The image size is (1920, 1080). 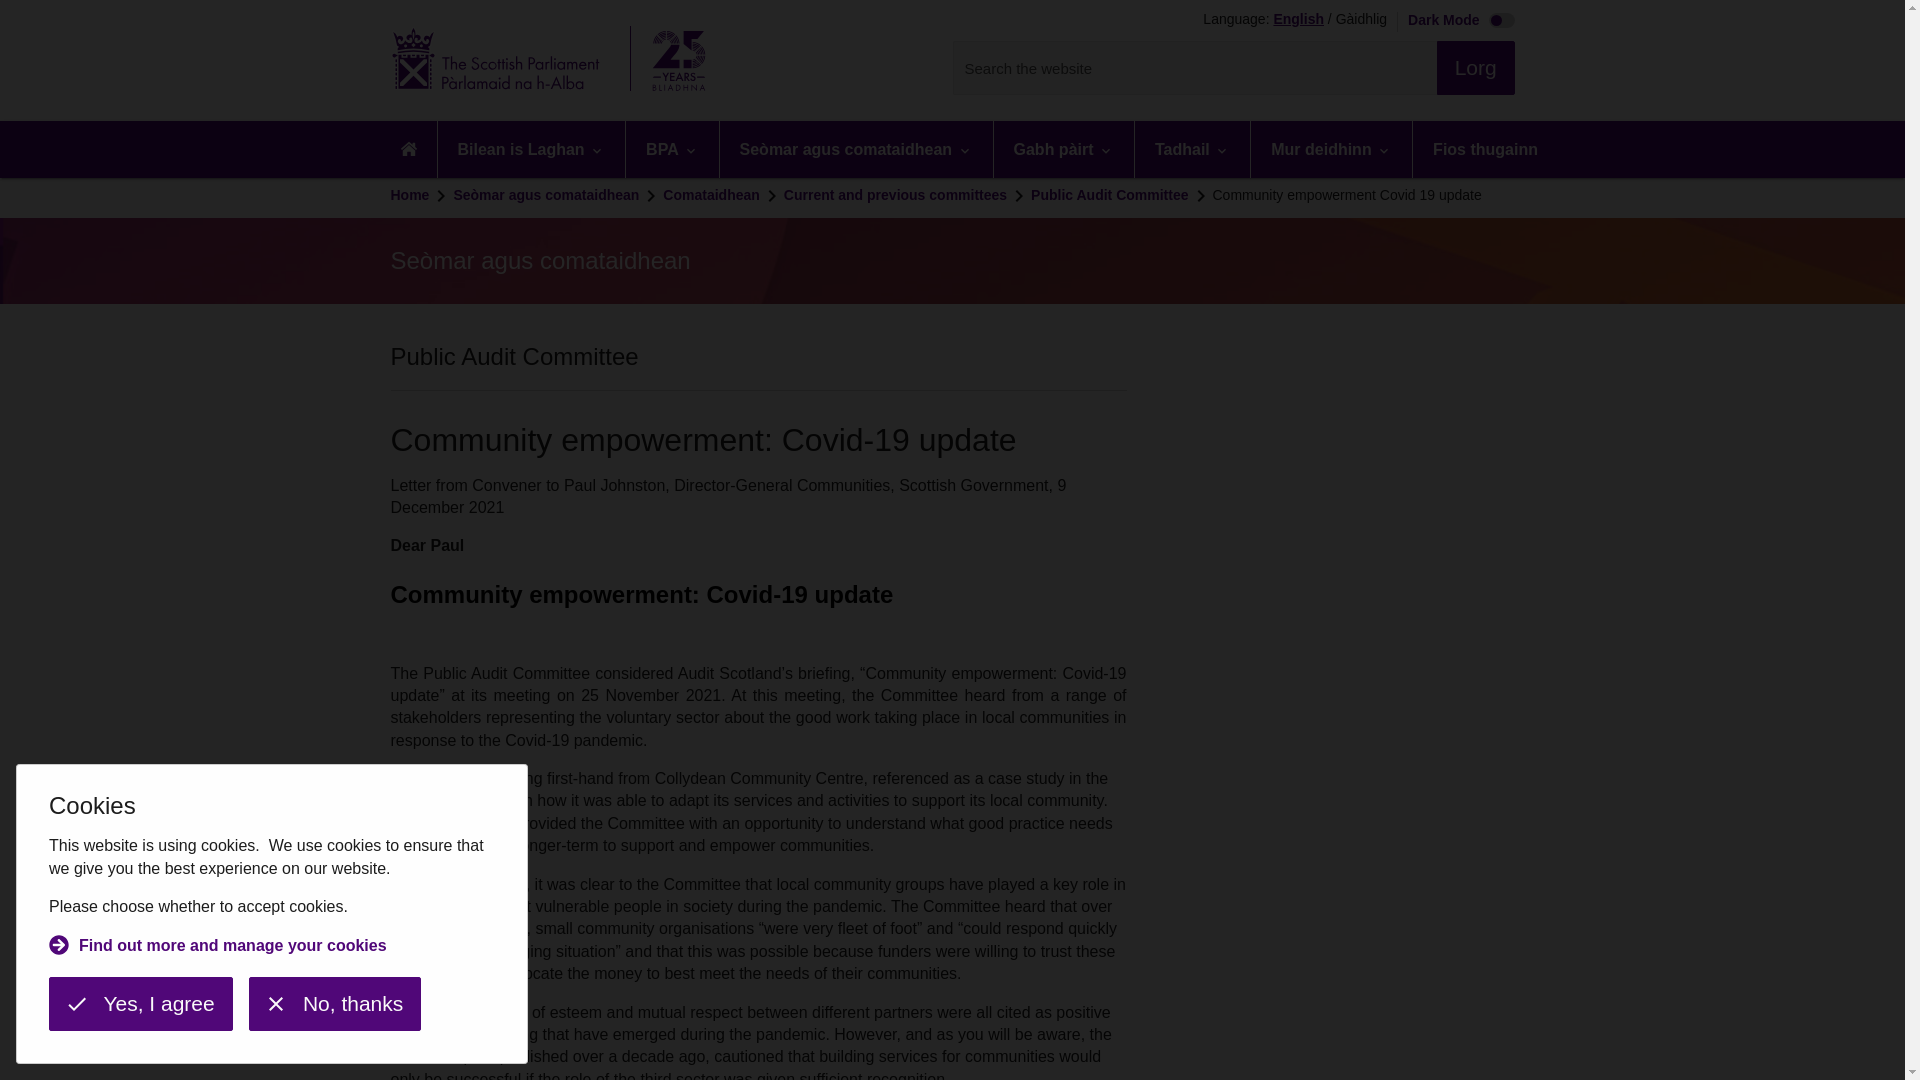 What do you see at coordinates (531, 149) in the screenshot?
I see `Bilean is Laghan` at bounding box center [531, 149].